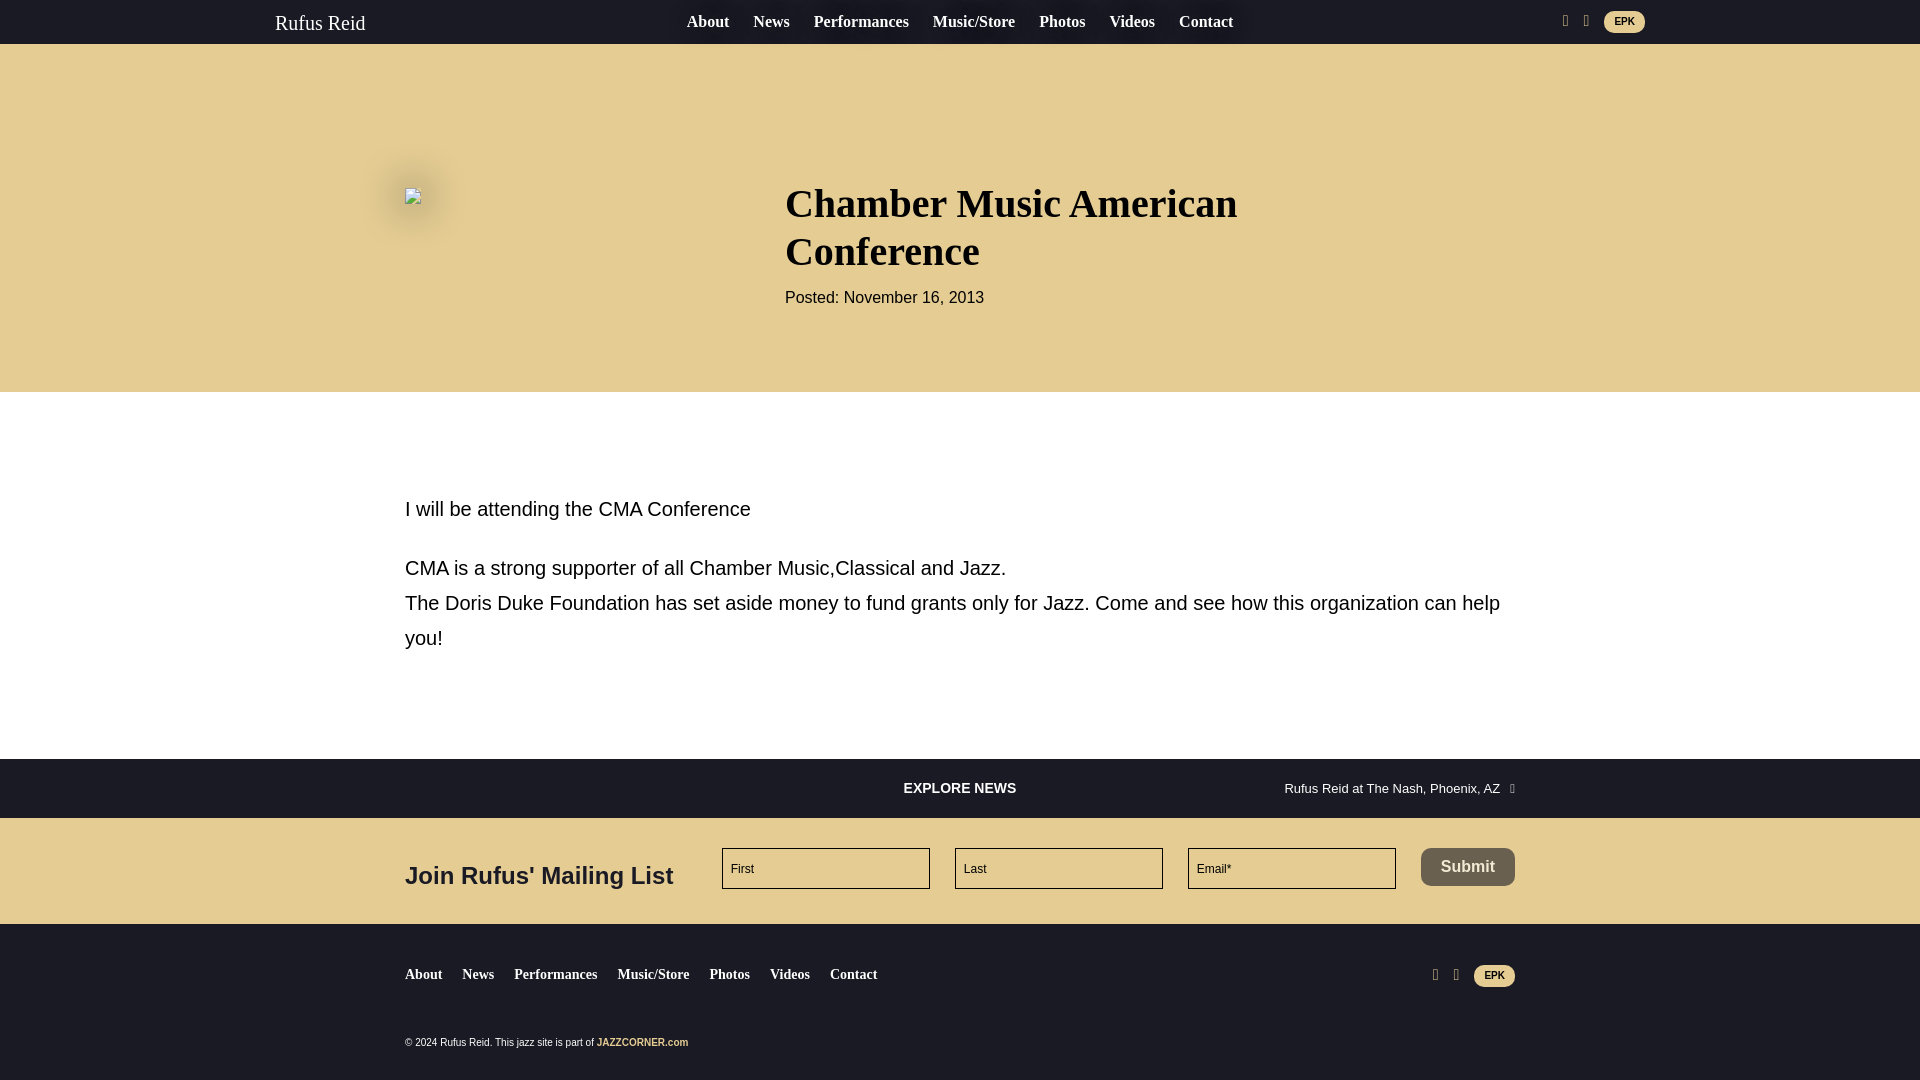 This screenshot has width=1920, height=1080. Describe the element at coordinates (320, 22) in the screenshot. I see `Rufus Reid` at that location.